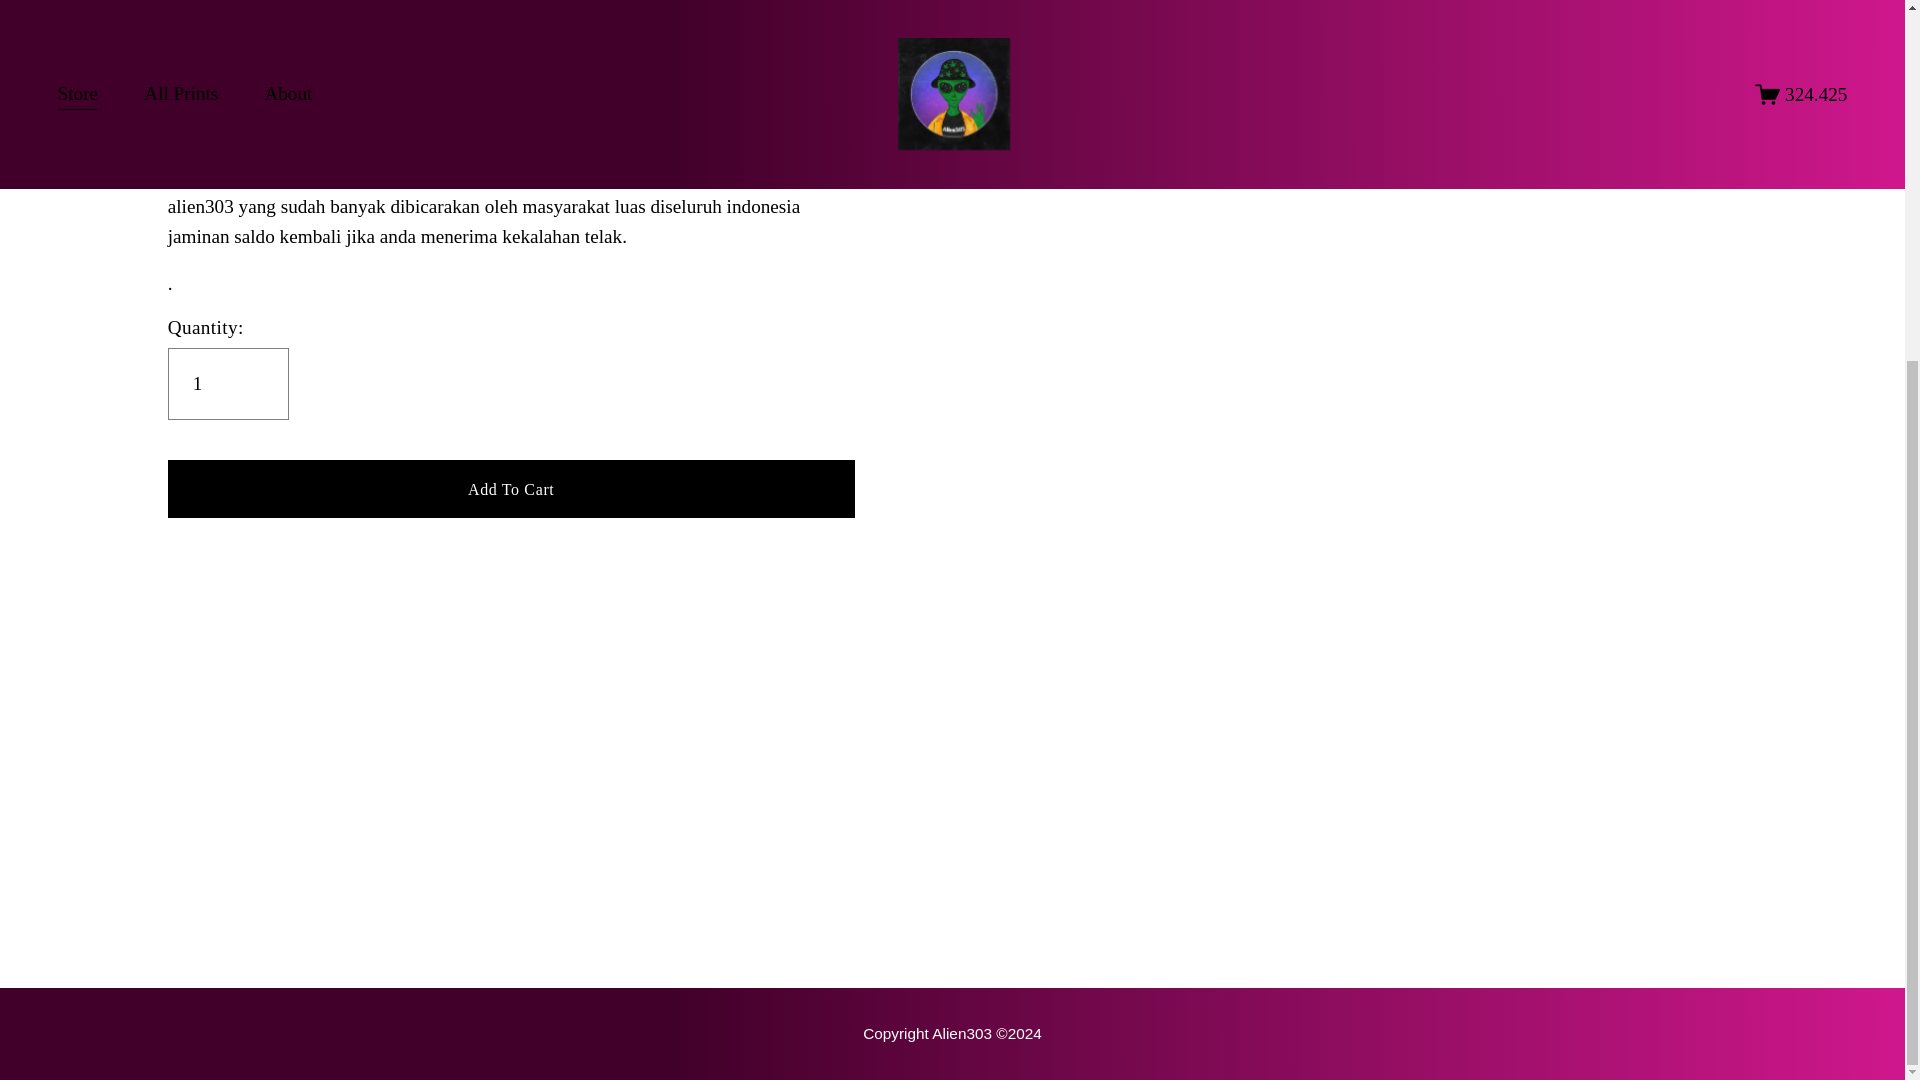  I want to click on Alien303, so click(952, 1033).